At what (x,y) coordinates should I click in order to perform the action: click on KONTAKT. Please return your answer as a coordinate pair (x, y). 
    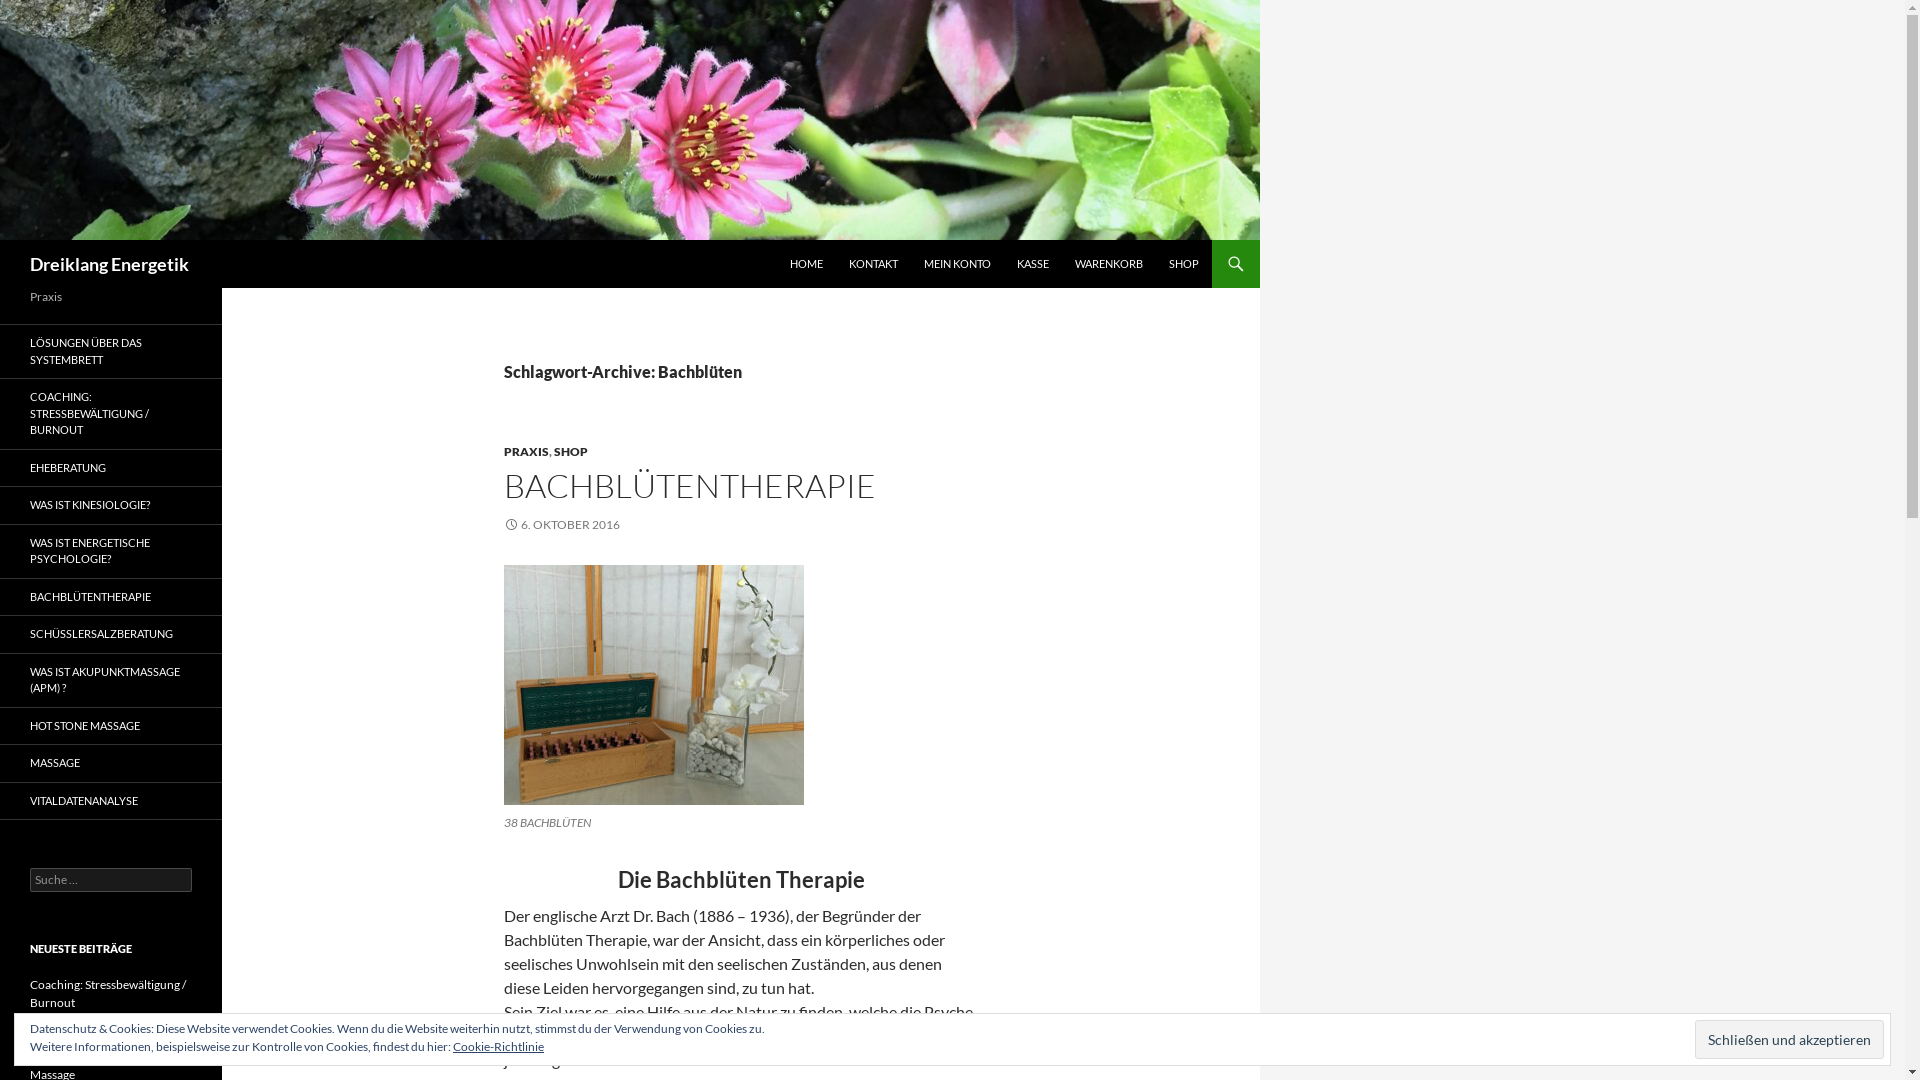
    Looking at the image, I should click on (874, 264).